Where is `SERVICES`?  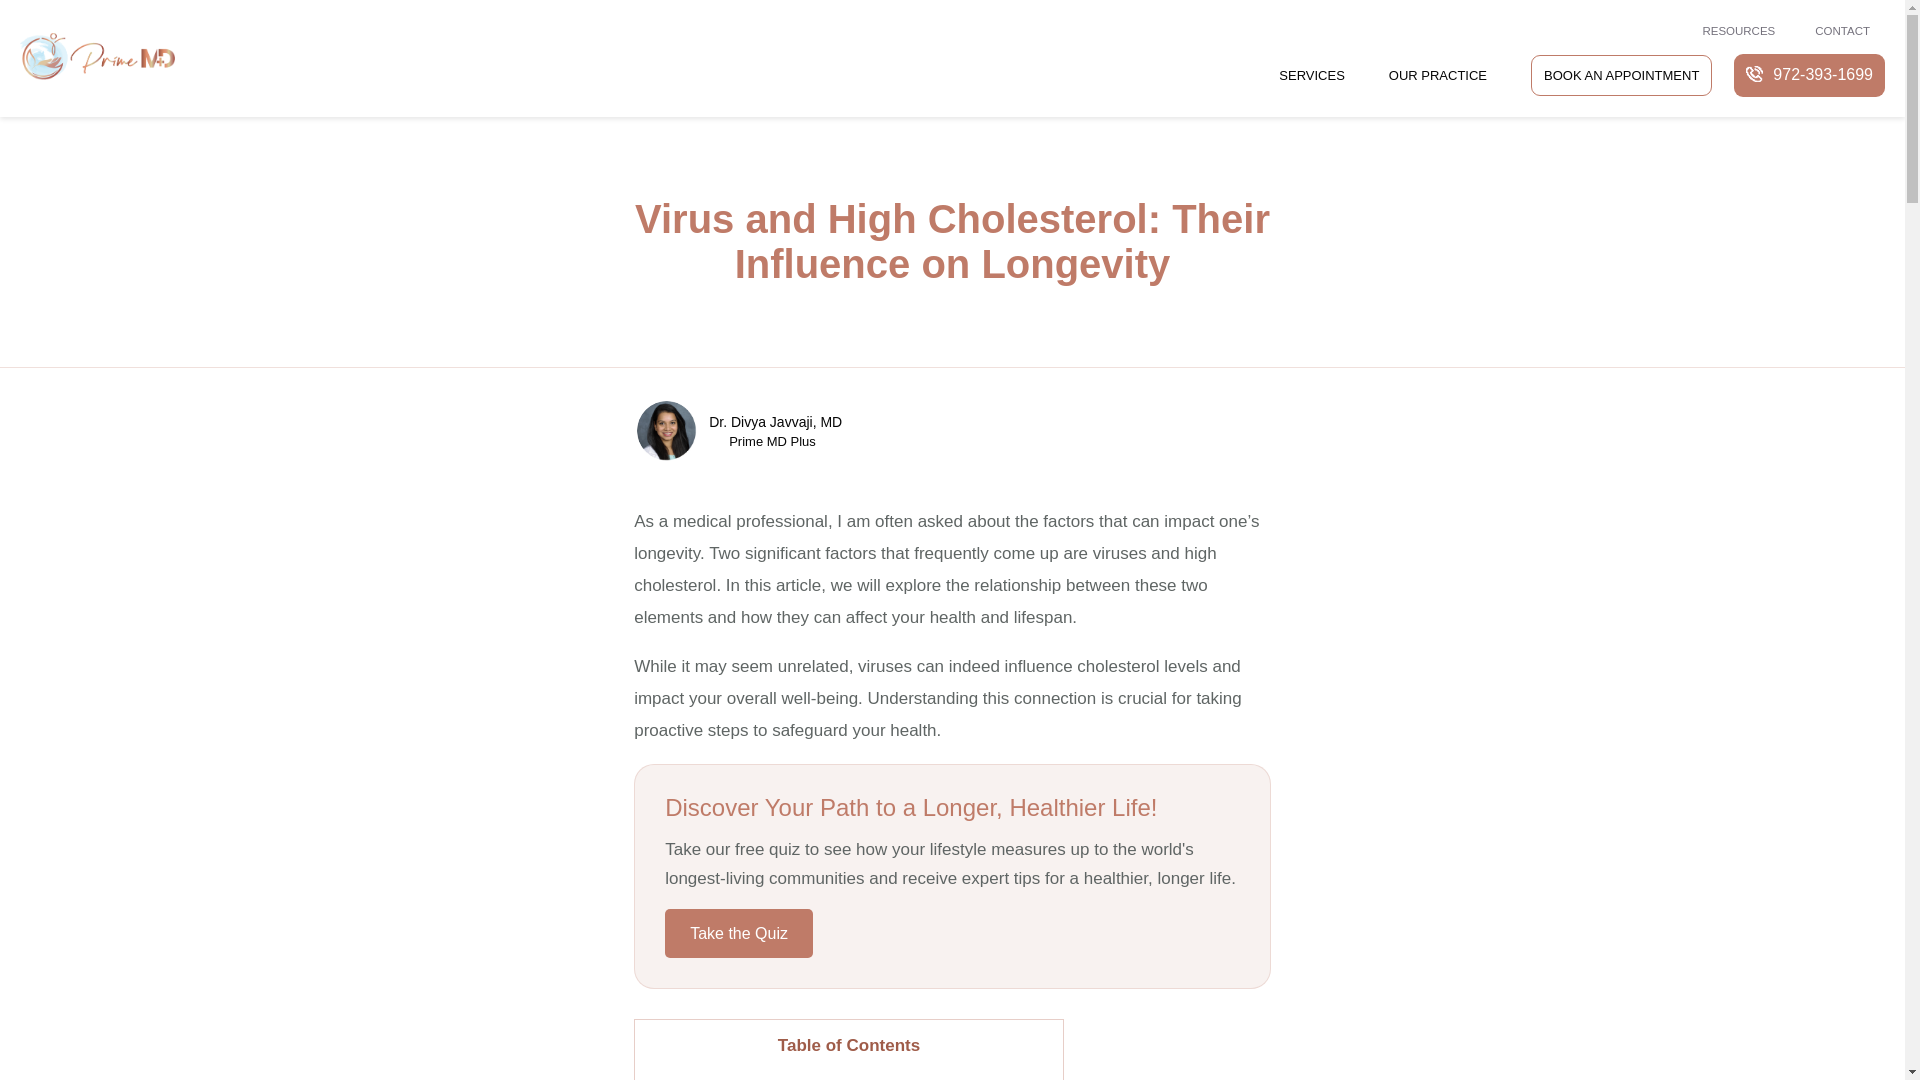 SERVICES is located at coordinates (1312, 74).